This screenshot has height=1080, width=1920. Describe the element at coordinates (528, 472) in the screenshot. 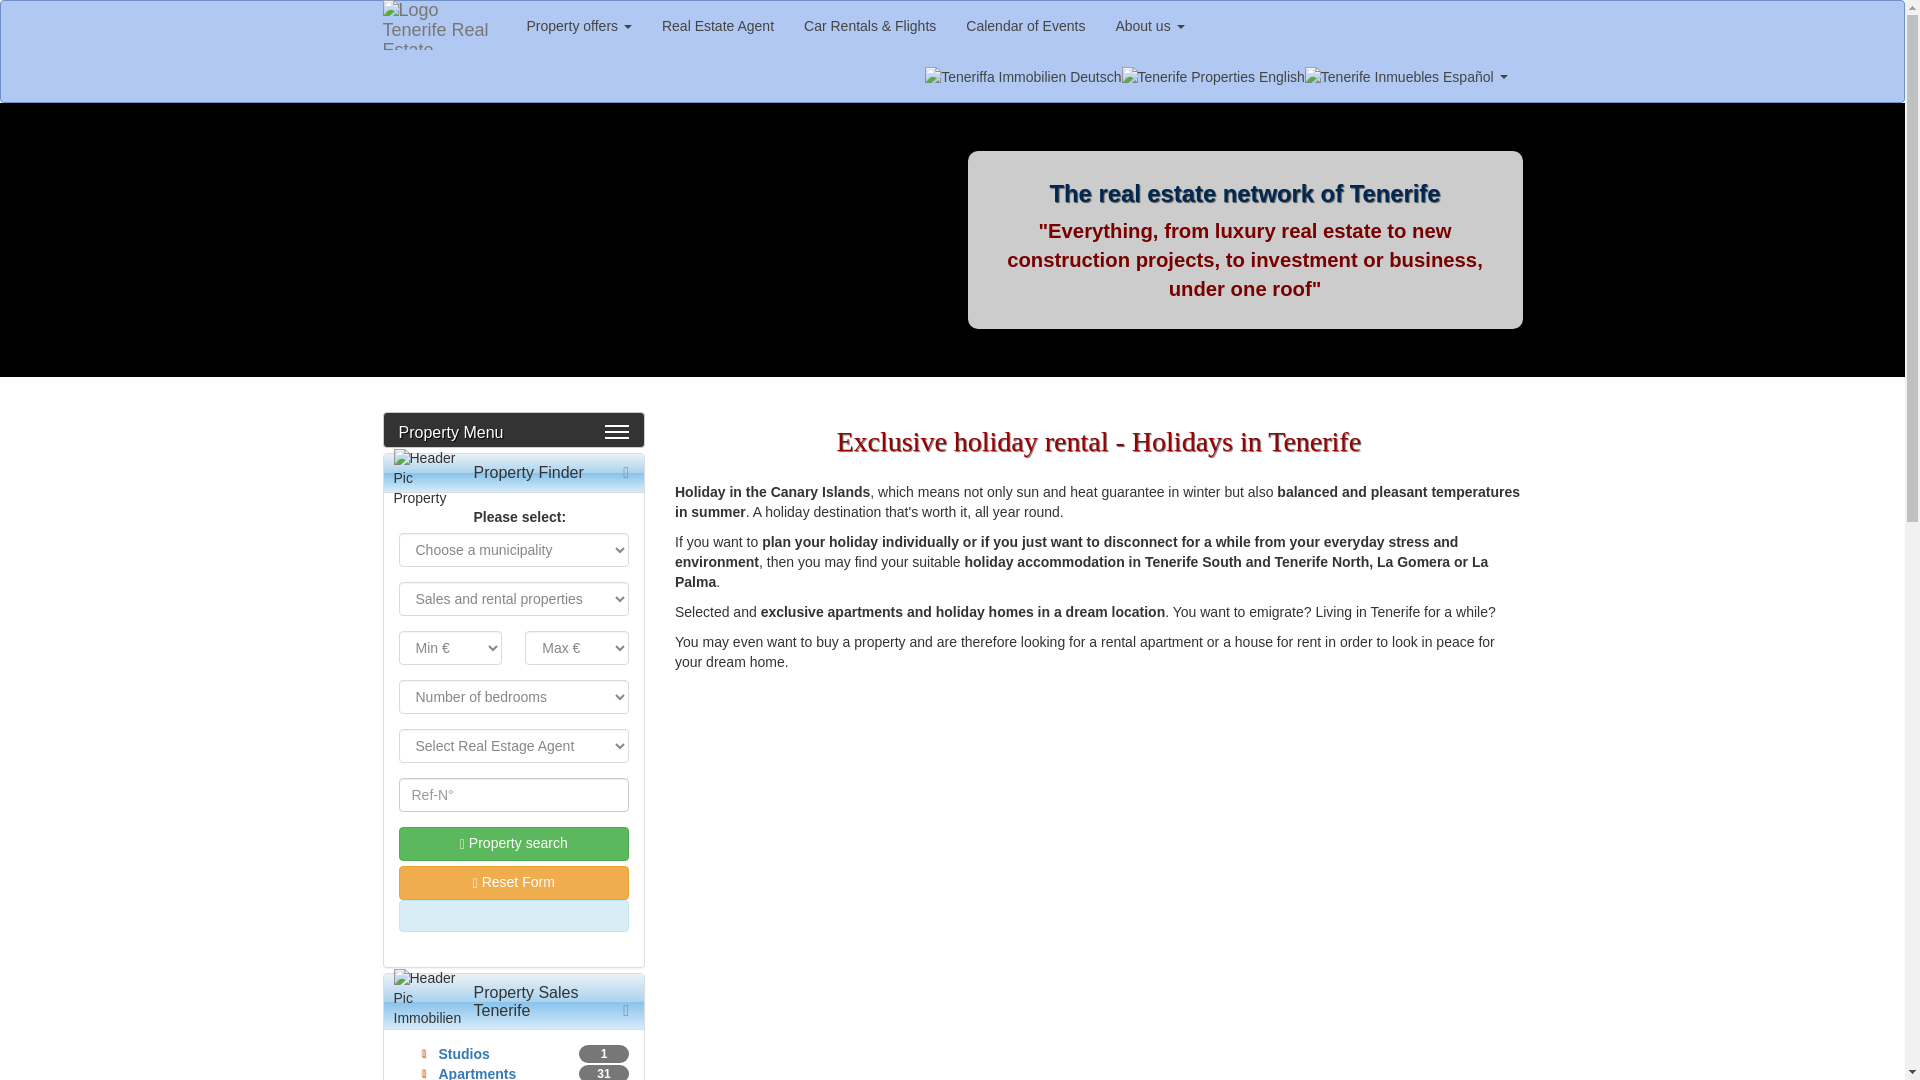

I see `Property Finder` at that location.